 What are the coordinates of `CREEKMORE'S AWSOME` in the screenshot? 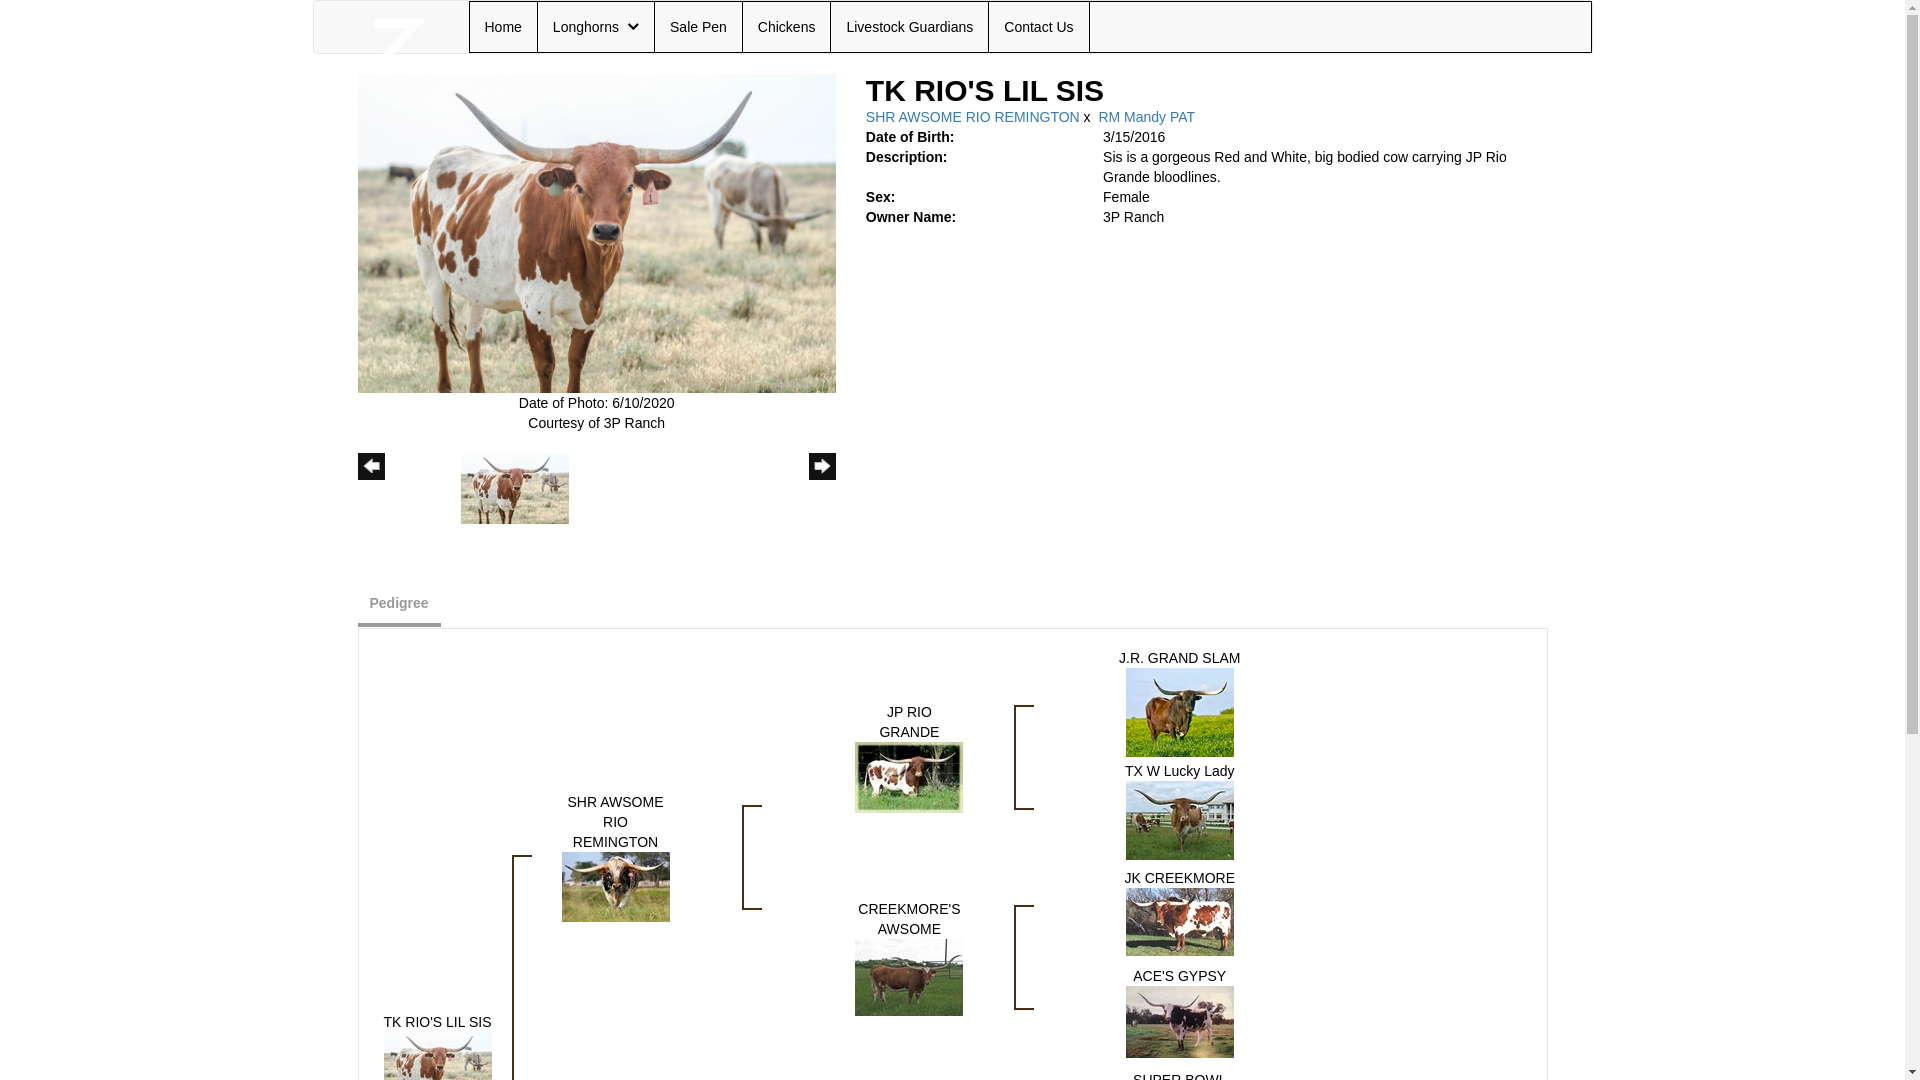 It's located at (909, 976).